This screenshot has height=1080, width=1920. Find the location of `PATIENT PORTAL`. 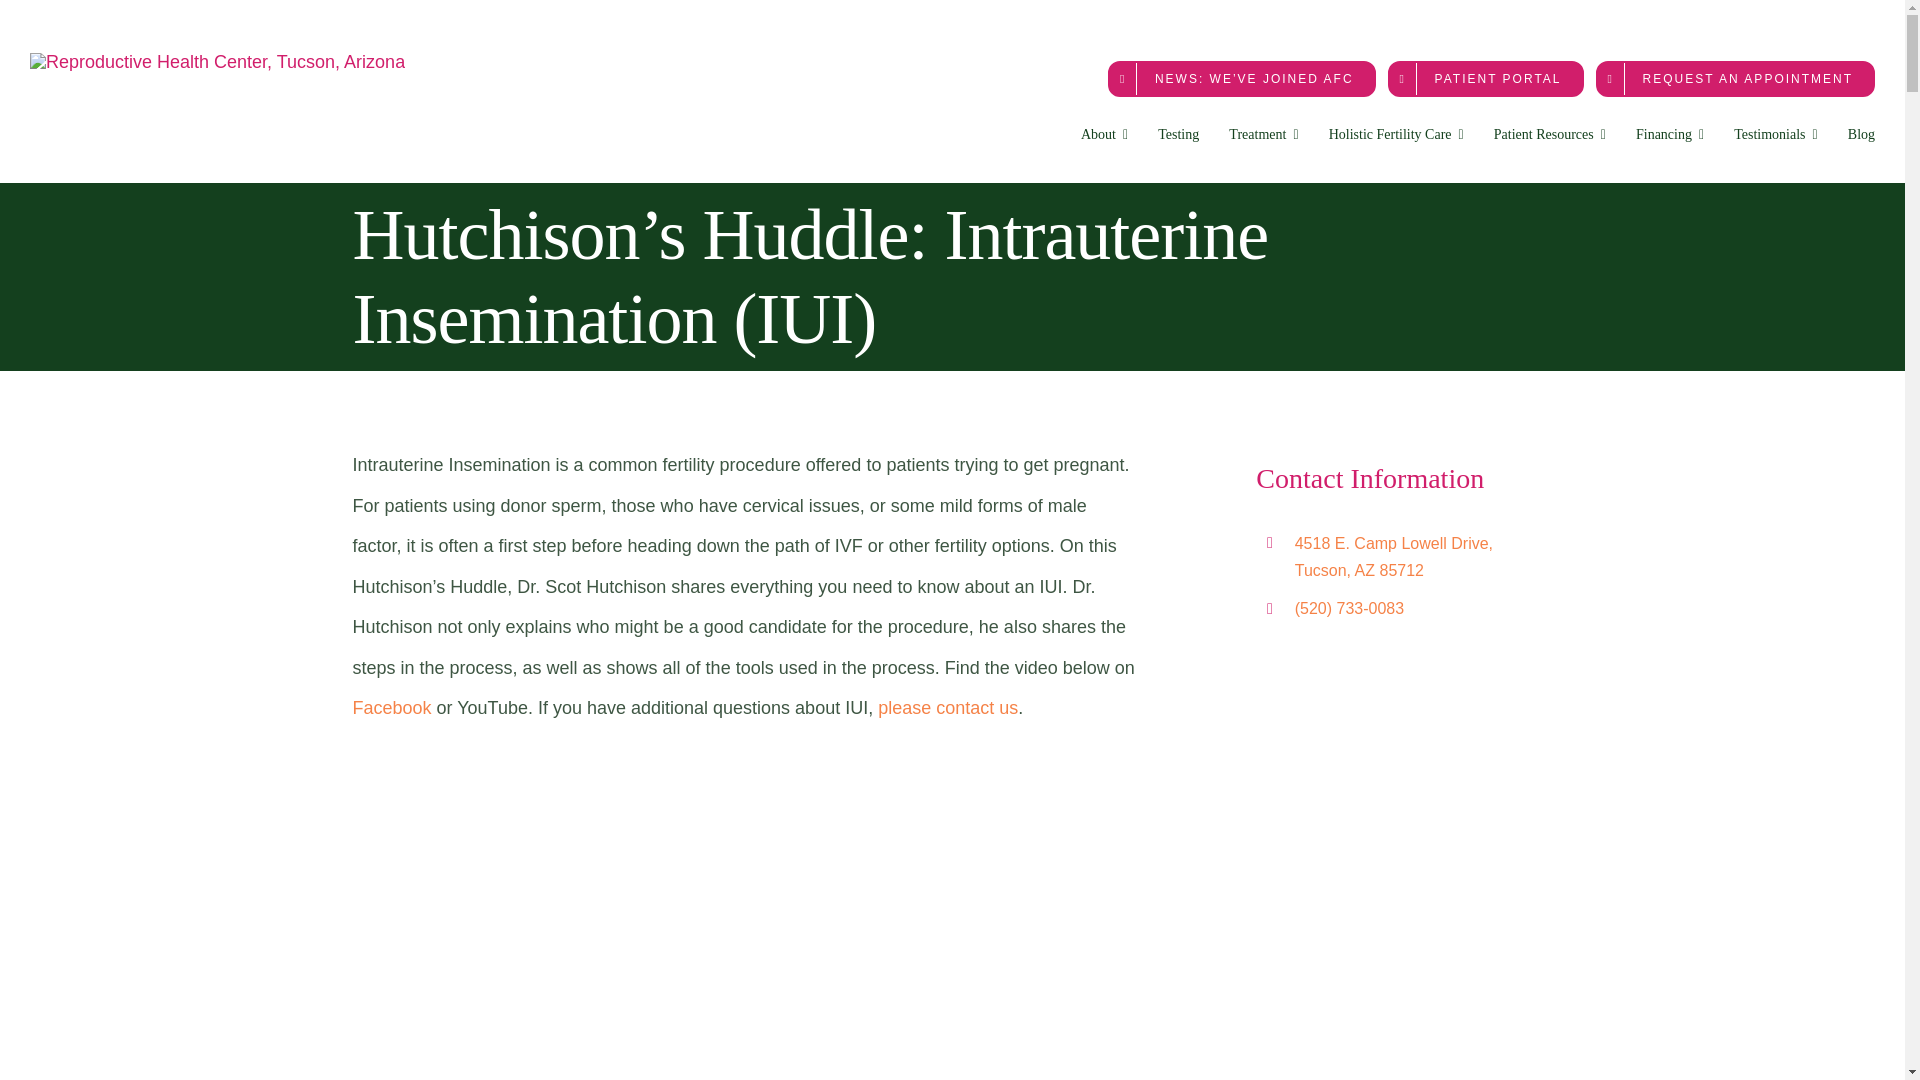

PATIENT PORTAL is located at coordinates (1486, 78).